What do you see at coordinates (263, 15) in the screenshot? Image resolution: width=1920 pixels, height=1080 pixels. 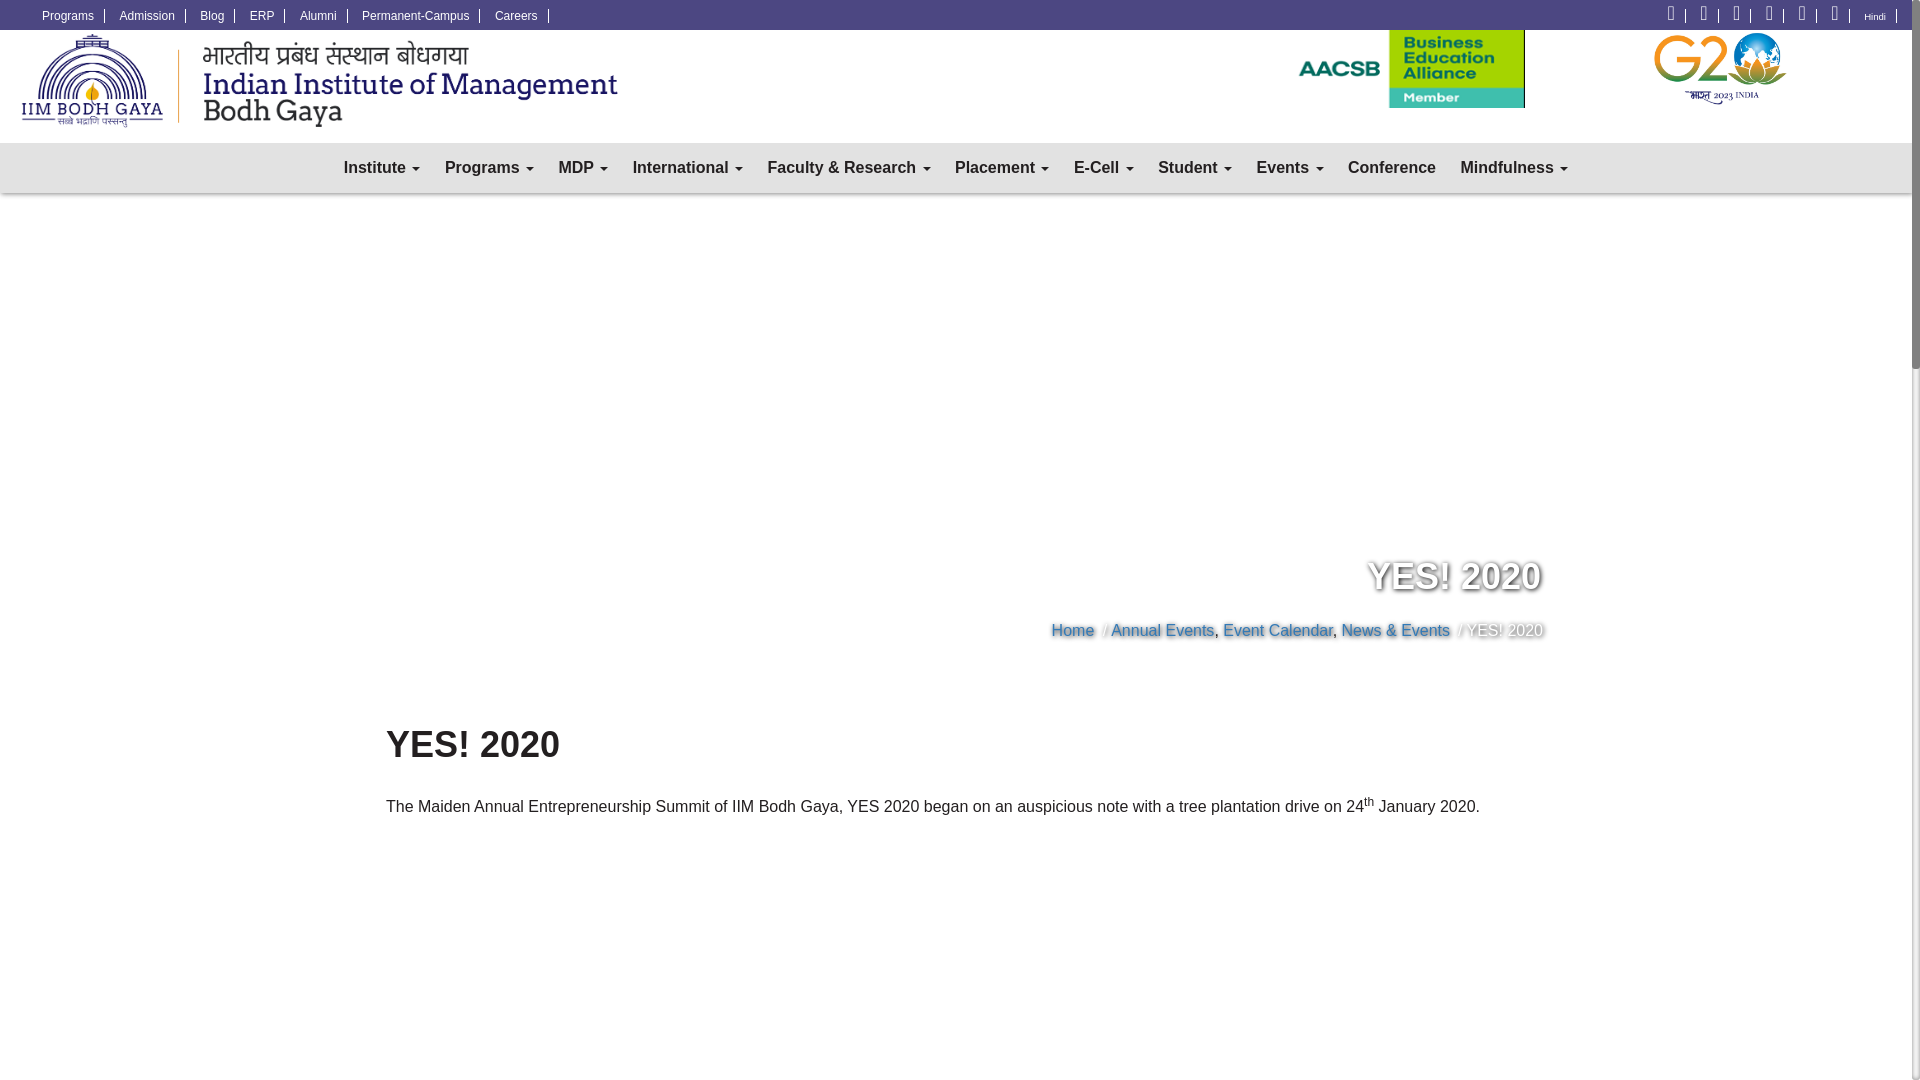 I see `ERP` at bounding box center [263, 15].